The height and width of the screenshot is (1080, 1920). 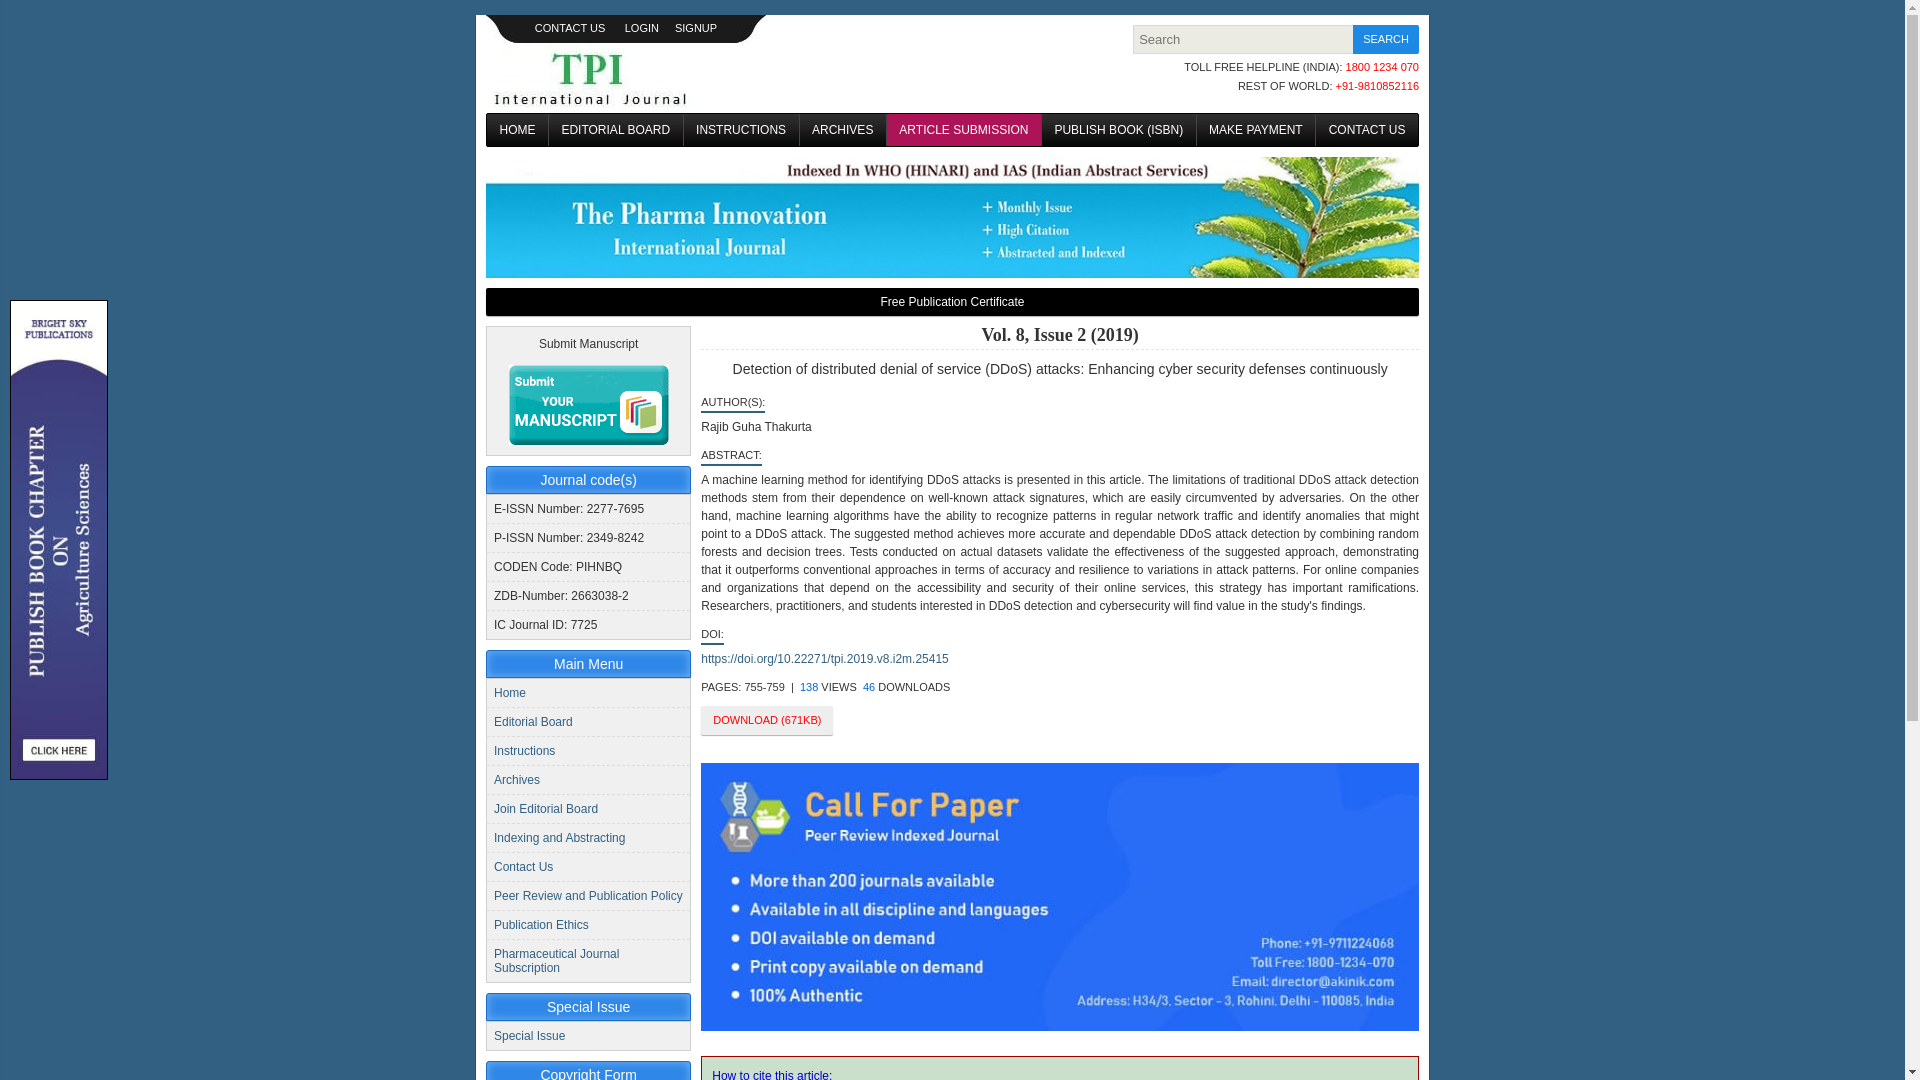 What do you see at coordinates (590, 76) in the screenshot?
I see `The Pharma Innovation Journal` at bounding box center [590, 76].